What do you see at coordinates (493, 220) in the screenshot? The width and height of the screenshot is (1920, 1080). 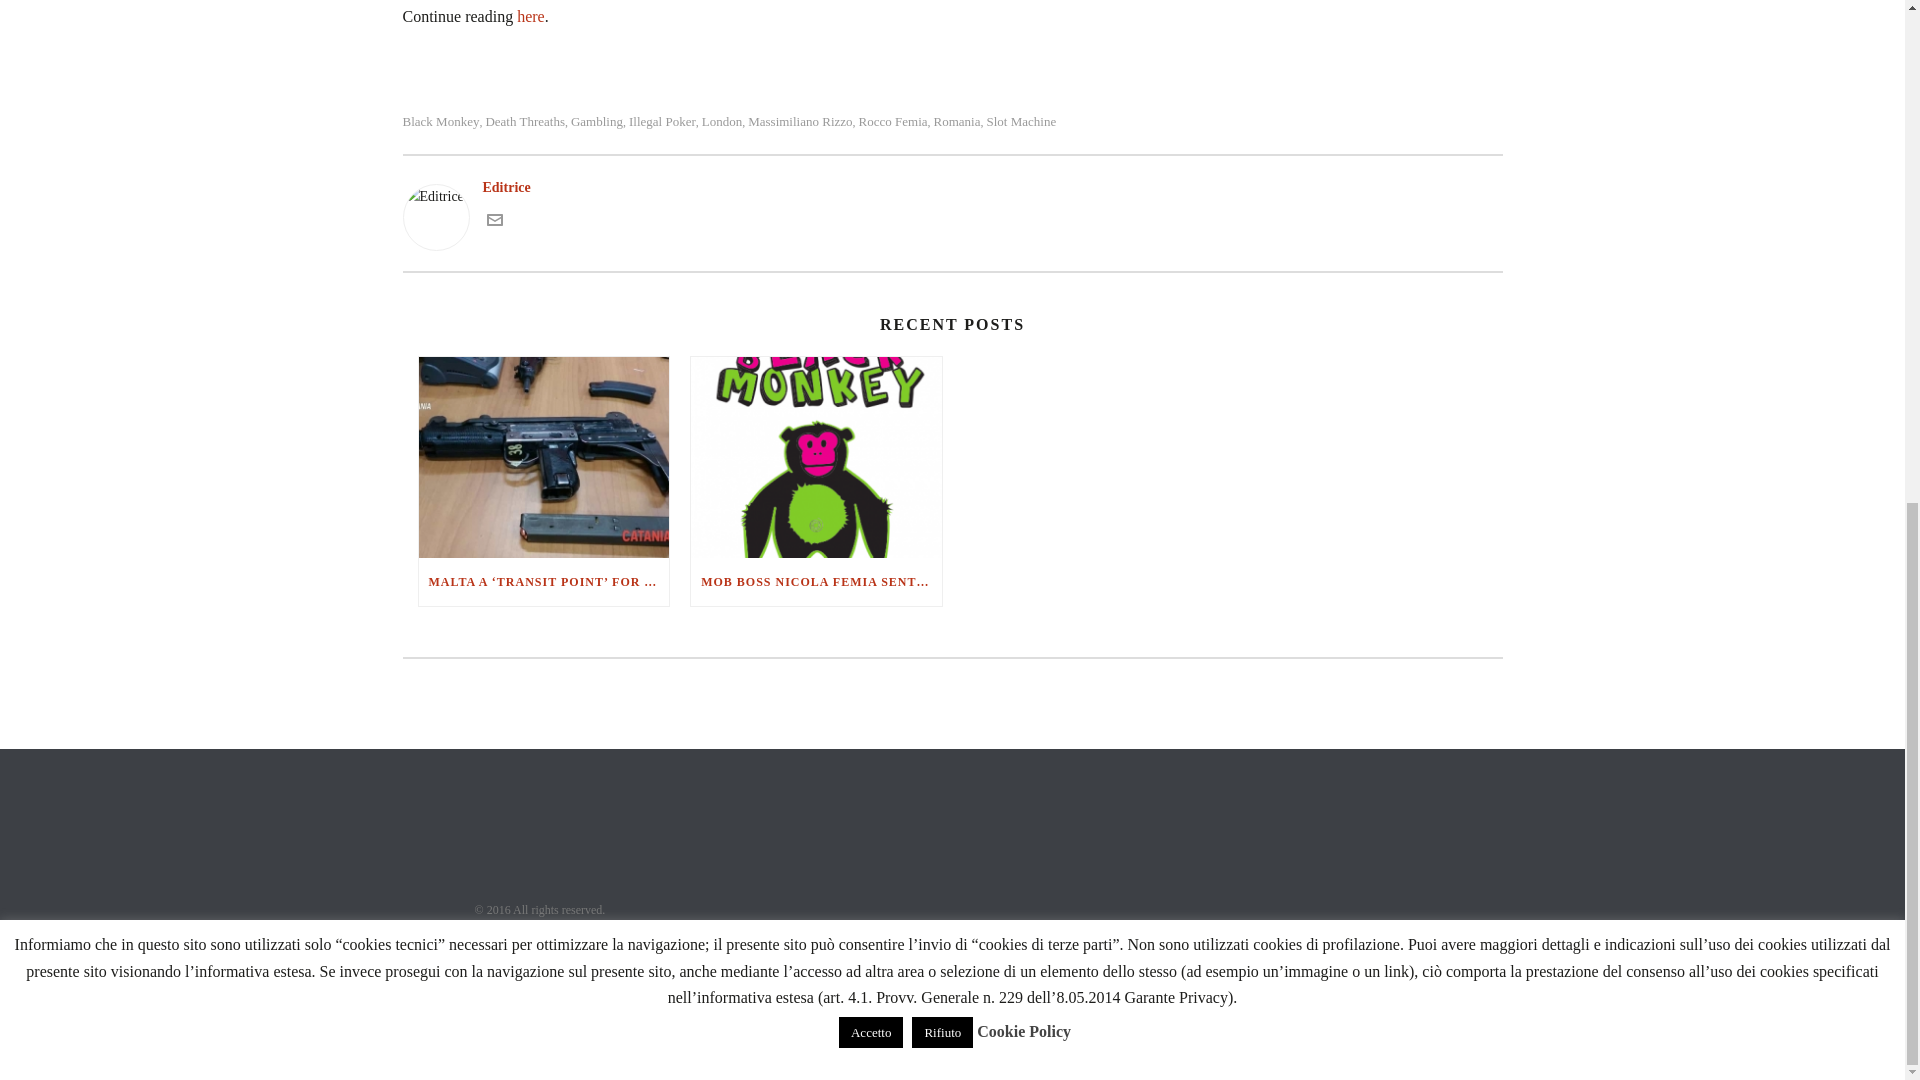 I see `Get in touch with me via email` at bounding box center [493, 220].